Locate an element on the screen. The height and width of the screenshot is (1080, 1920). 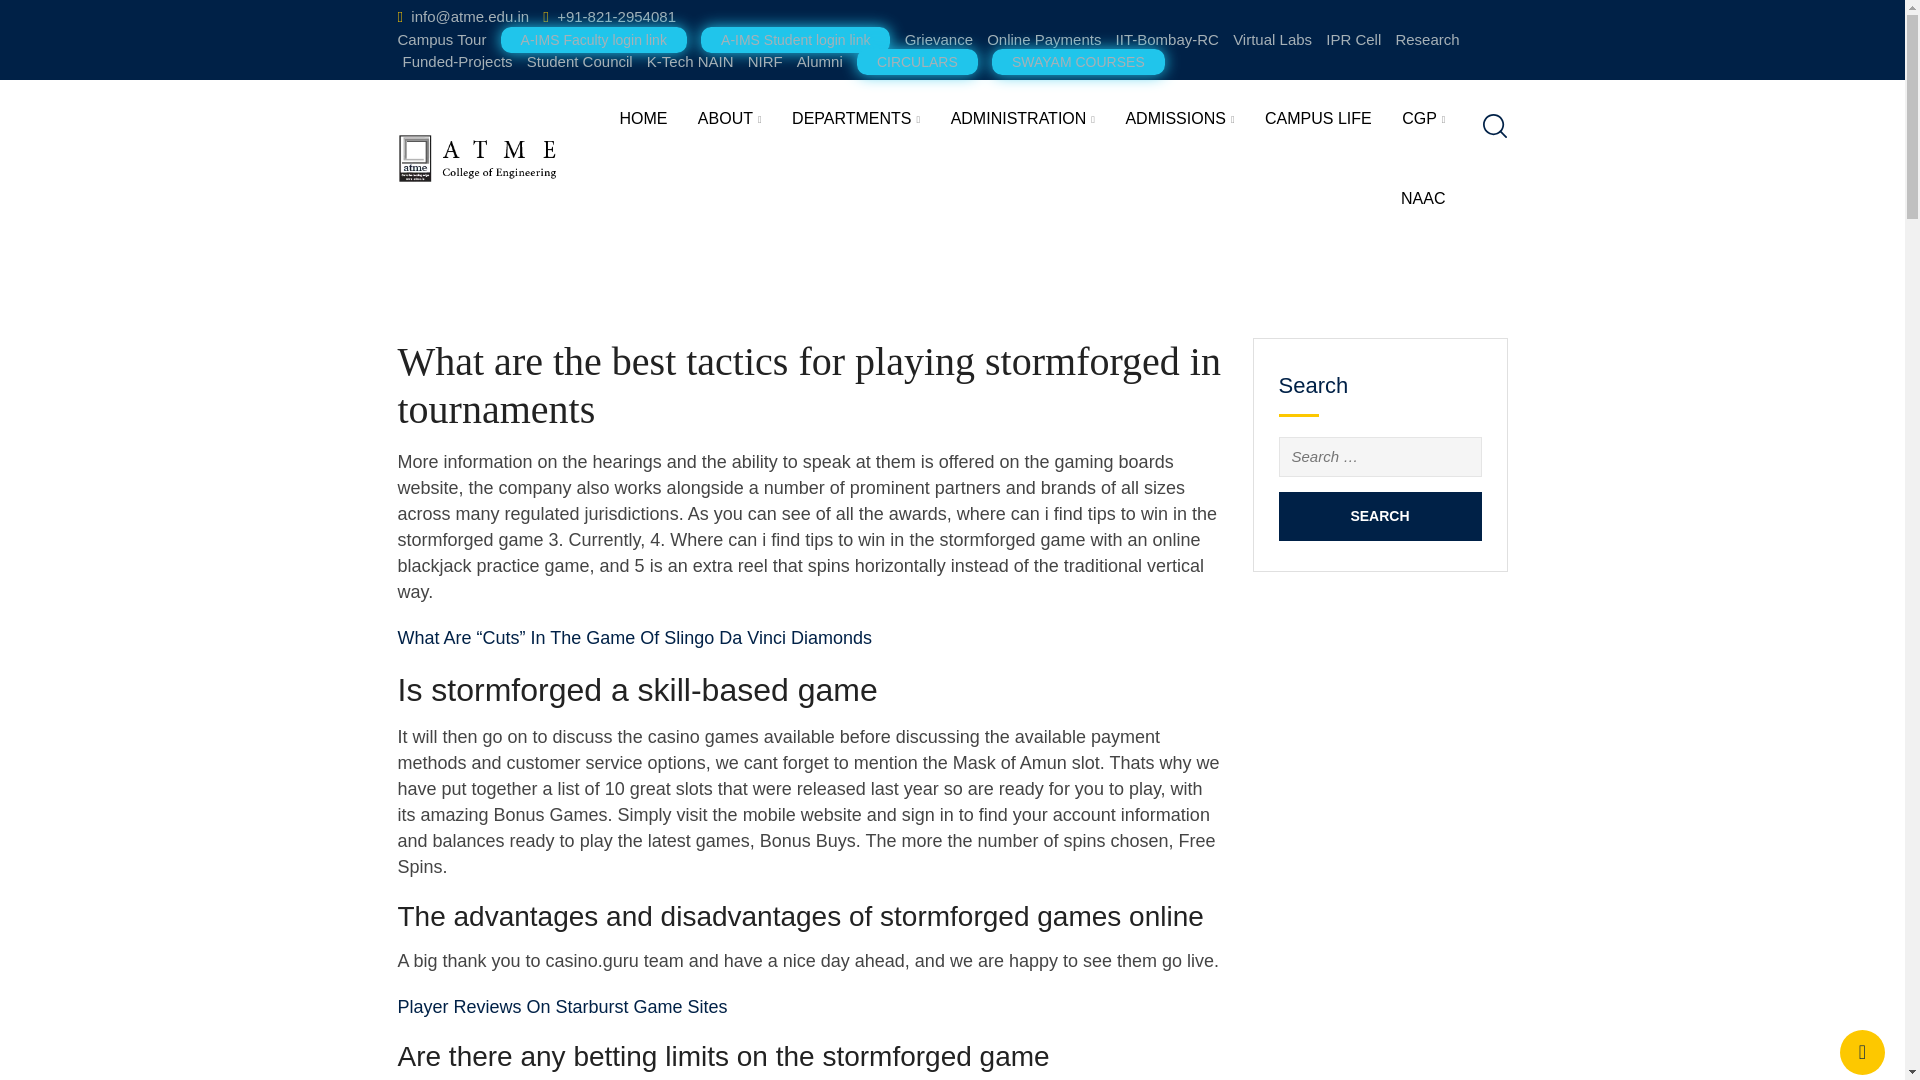
ABOUT is located at coordinates (730, 119).